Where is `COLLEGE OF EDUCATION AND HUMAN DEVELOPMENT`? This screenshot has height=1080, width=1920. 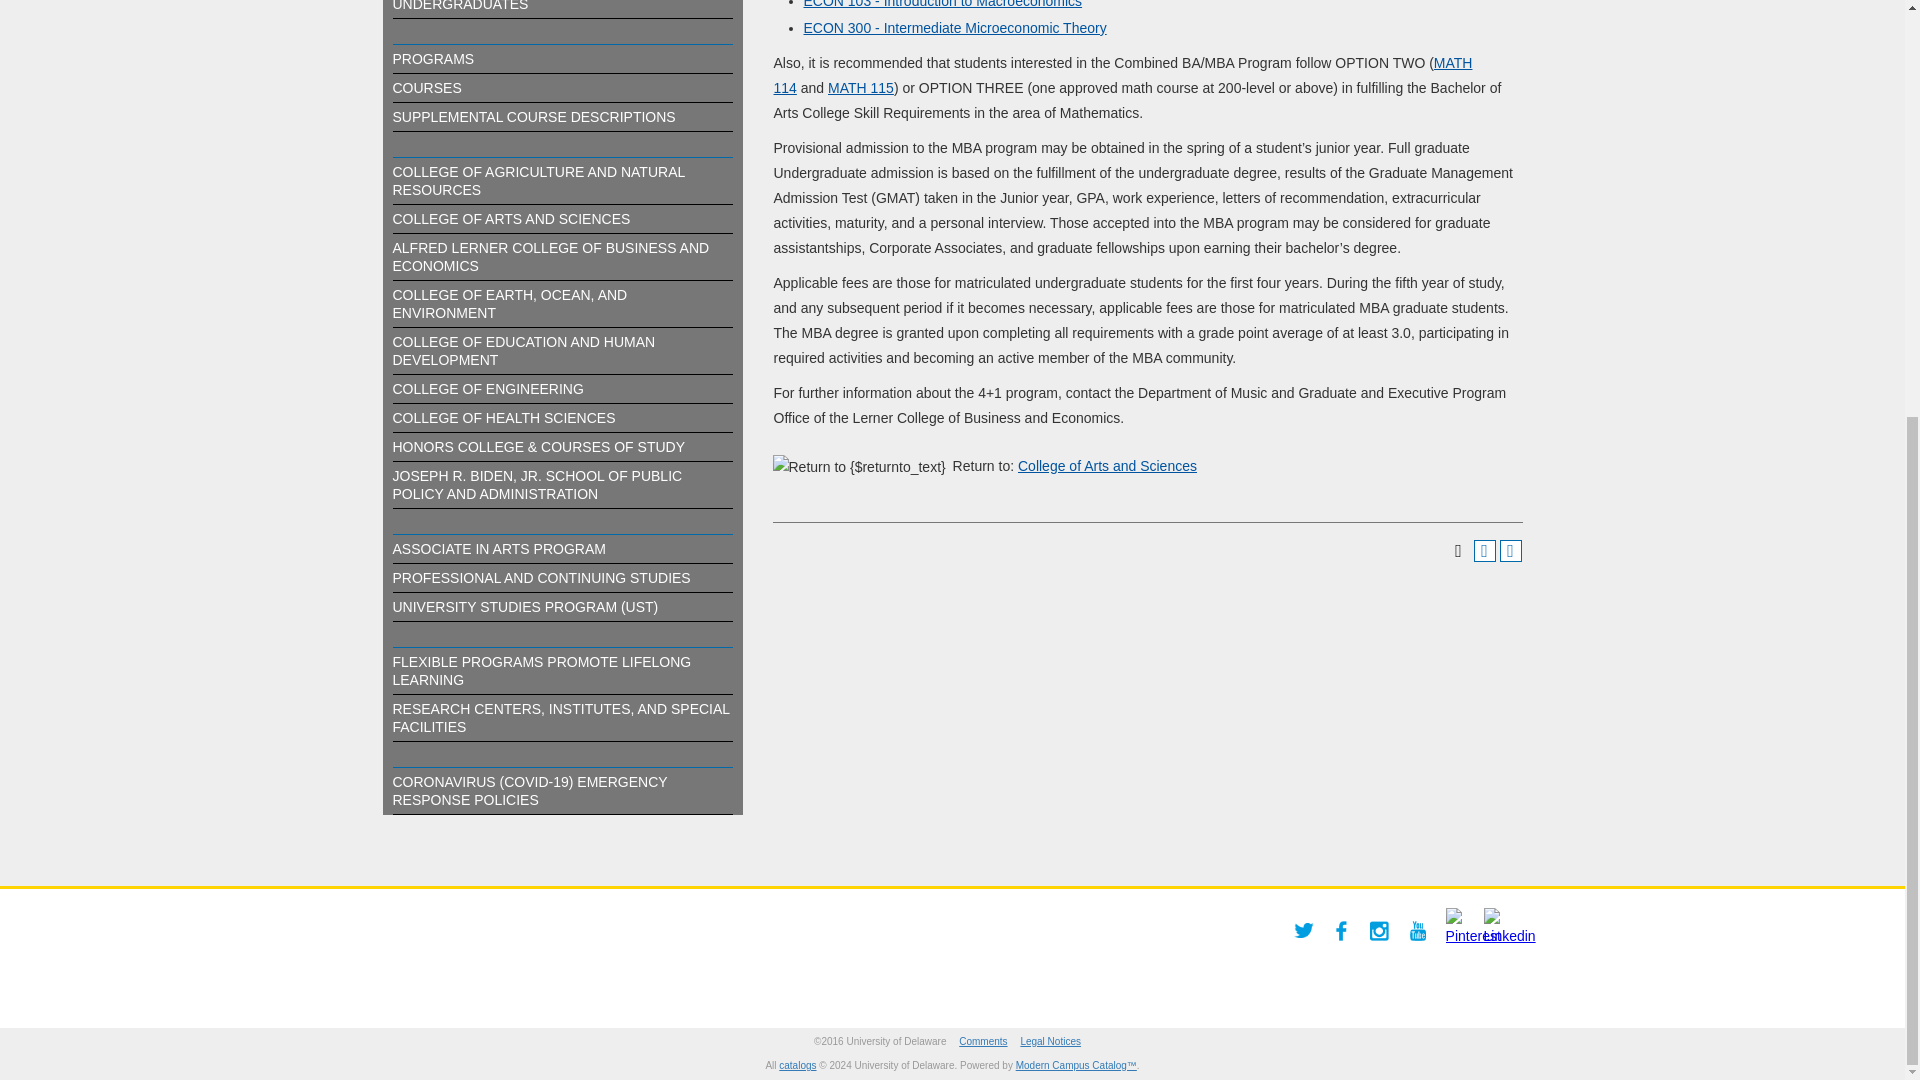
COLLEGE OF EDUCATION AND HUMAN DEVELOPMENT is located at coordinates (522, 350).